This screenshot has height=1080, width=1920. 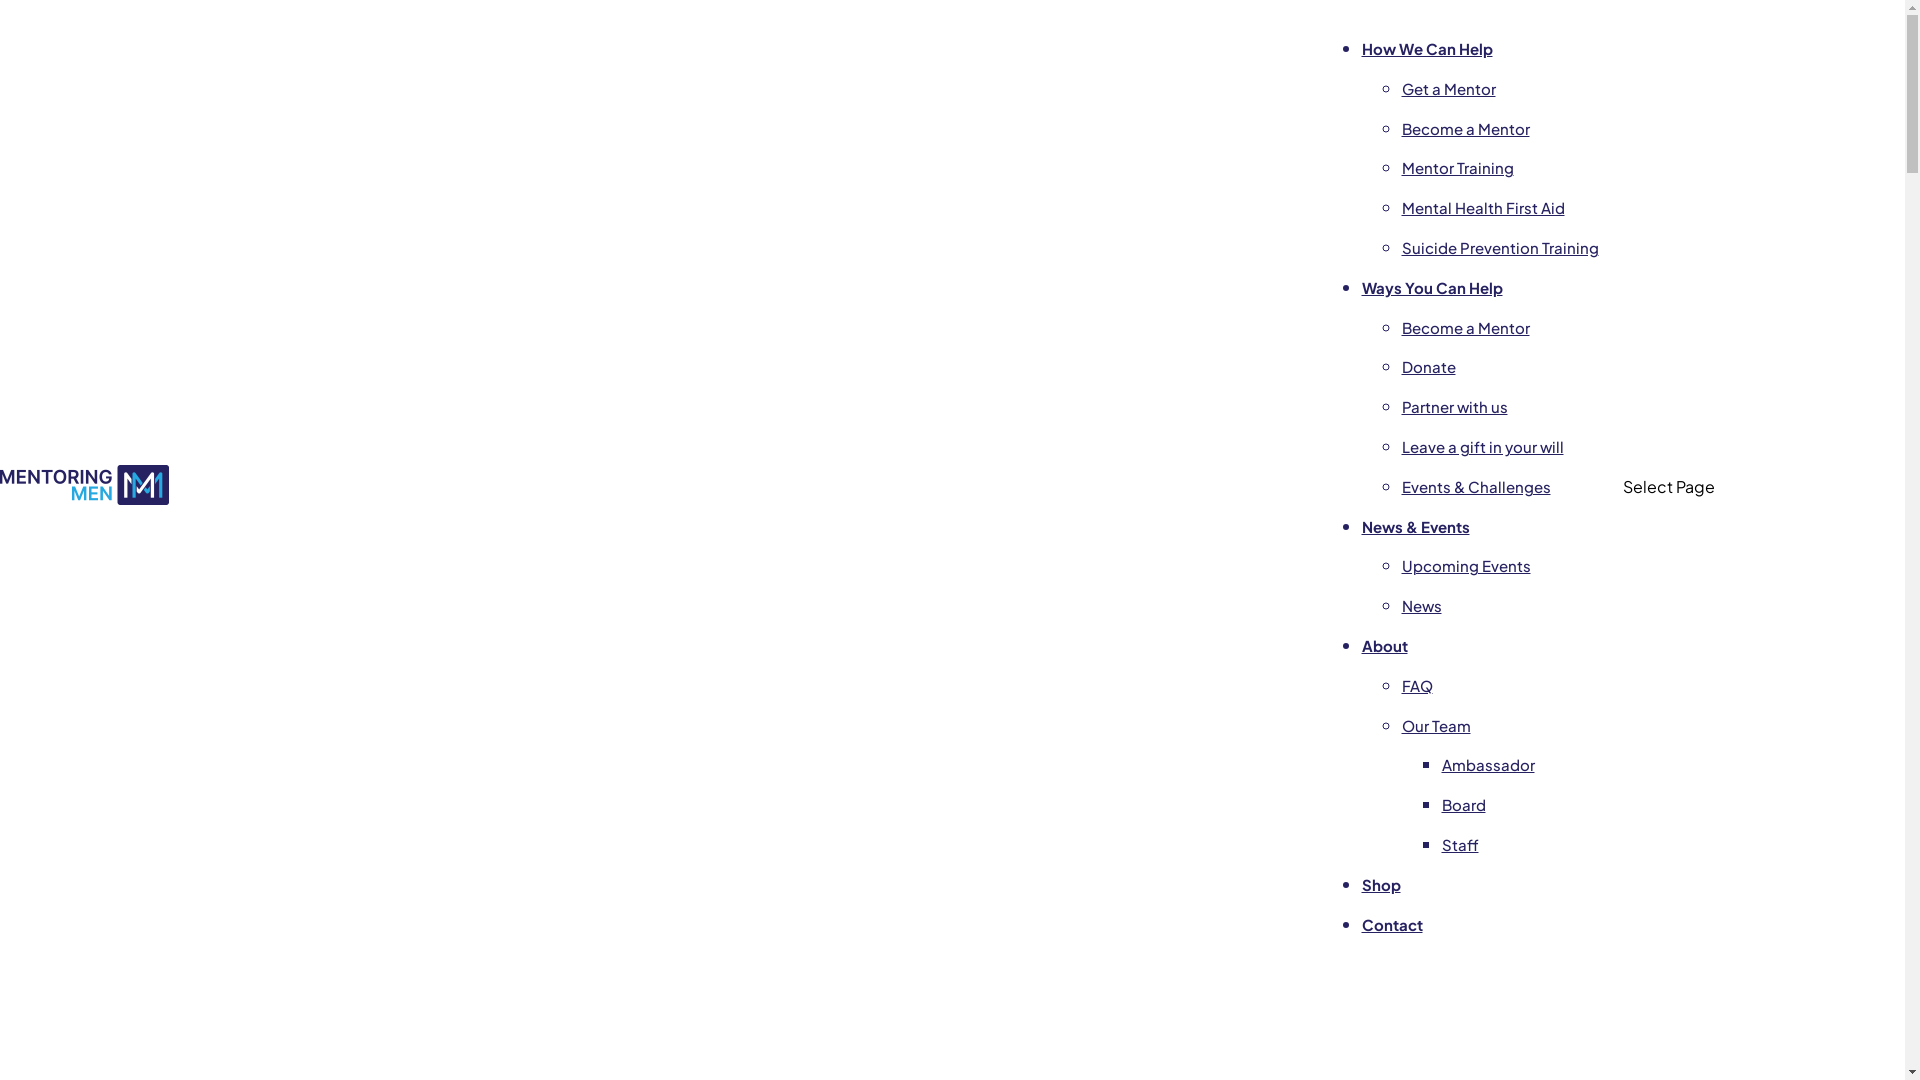 What do you see at coordinates (1418, 686) in the screenshot?
I see `FAQ` at bounding box center [1418, 686].